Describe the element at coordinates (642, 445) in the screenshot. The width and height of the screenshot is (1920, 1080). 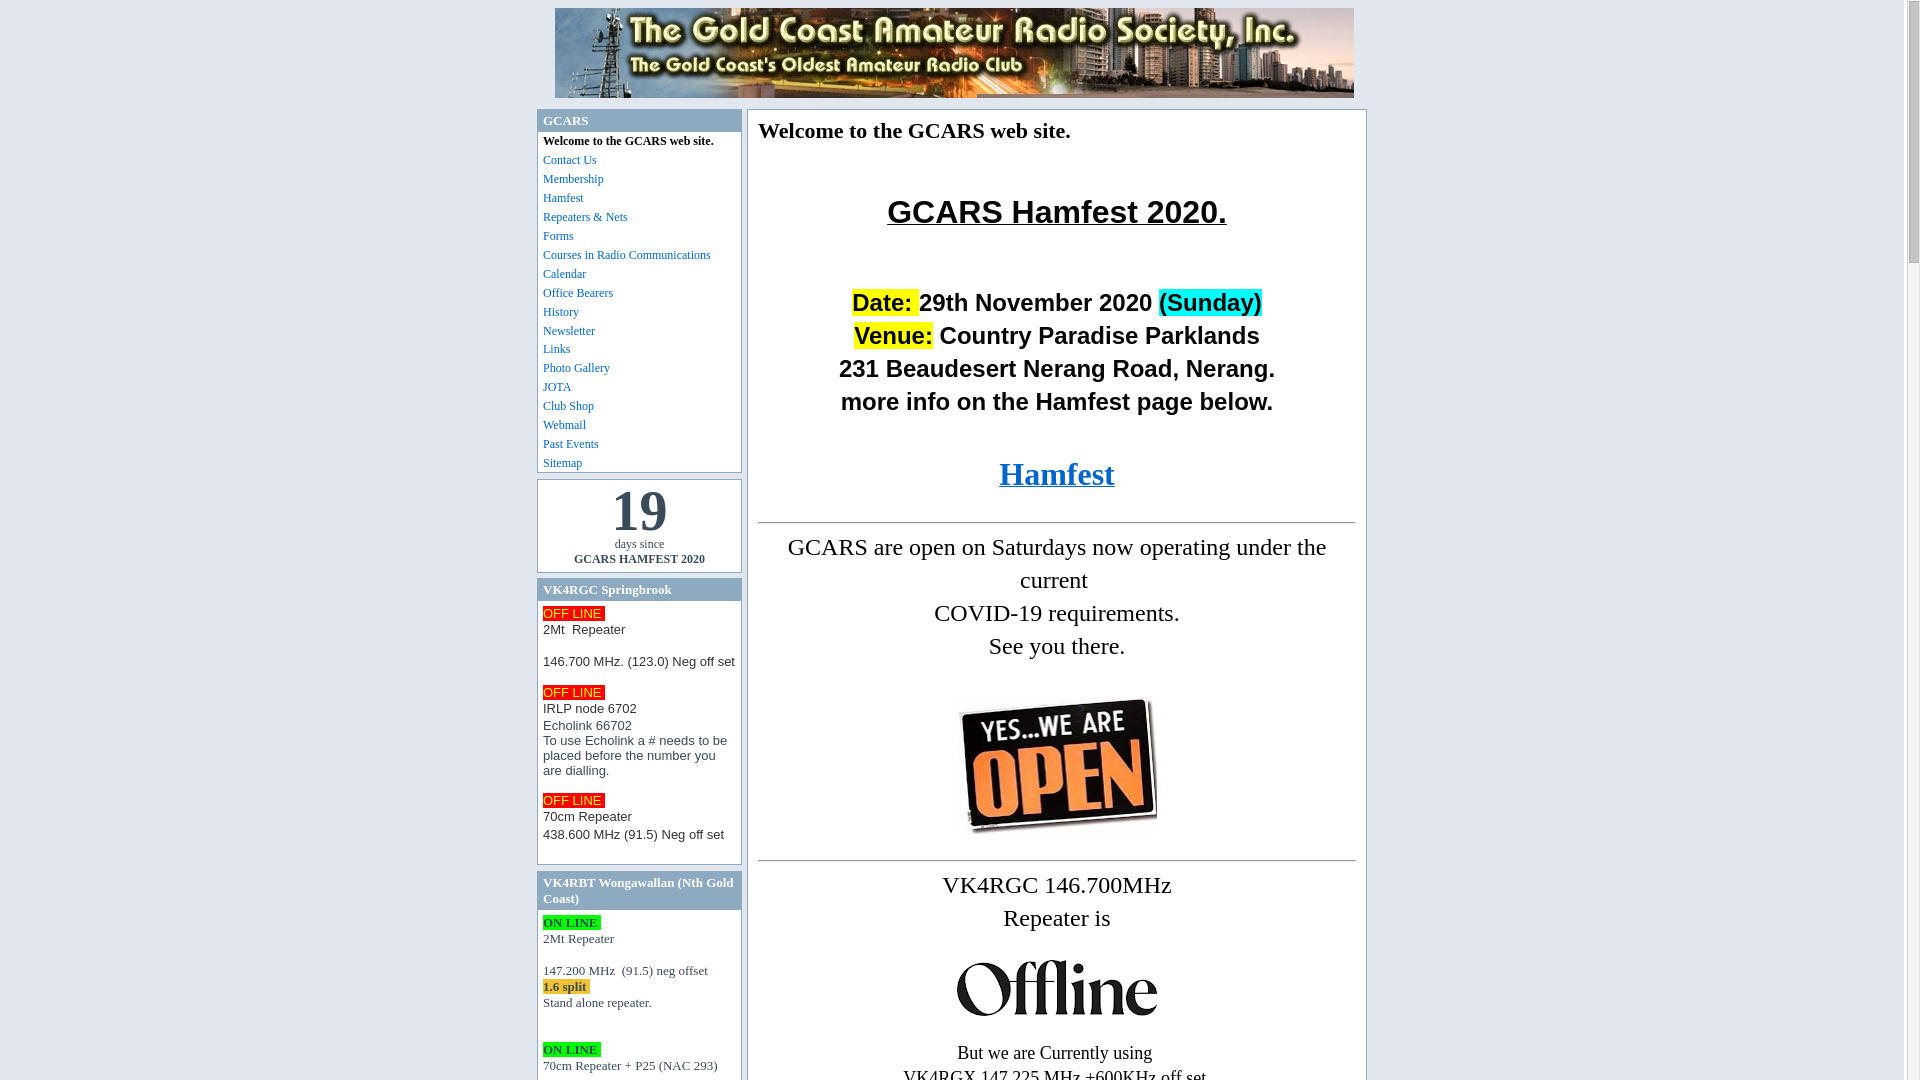
I see `Past Events` at that location.